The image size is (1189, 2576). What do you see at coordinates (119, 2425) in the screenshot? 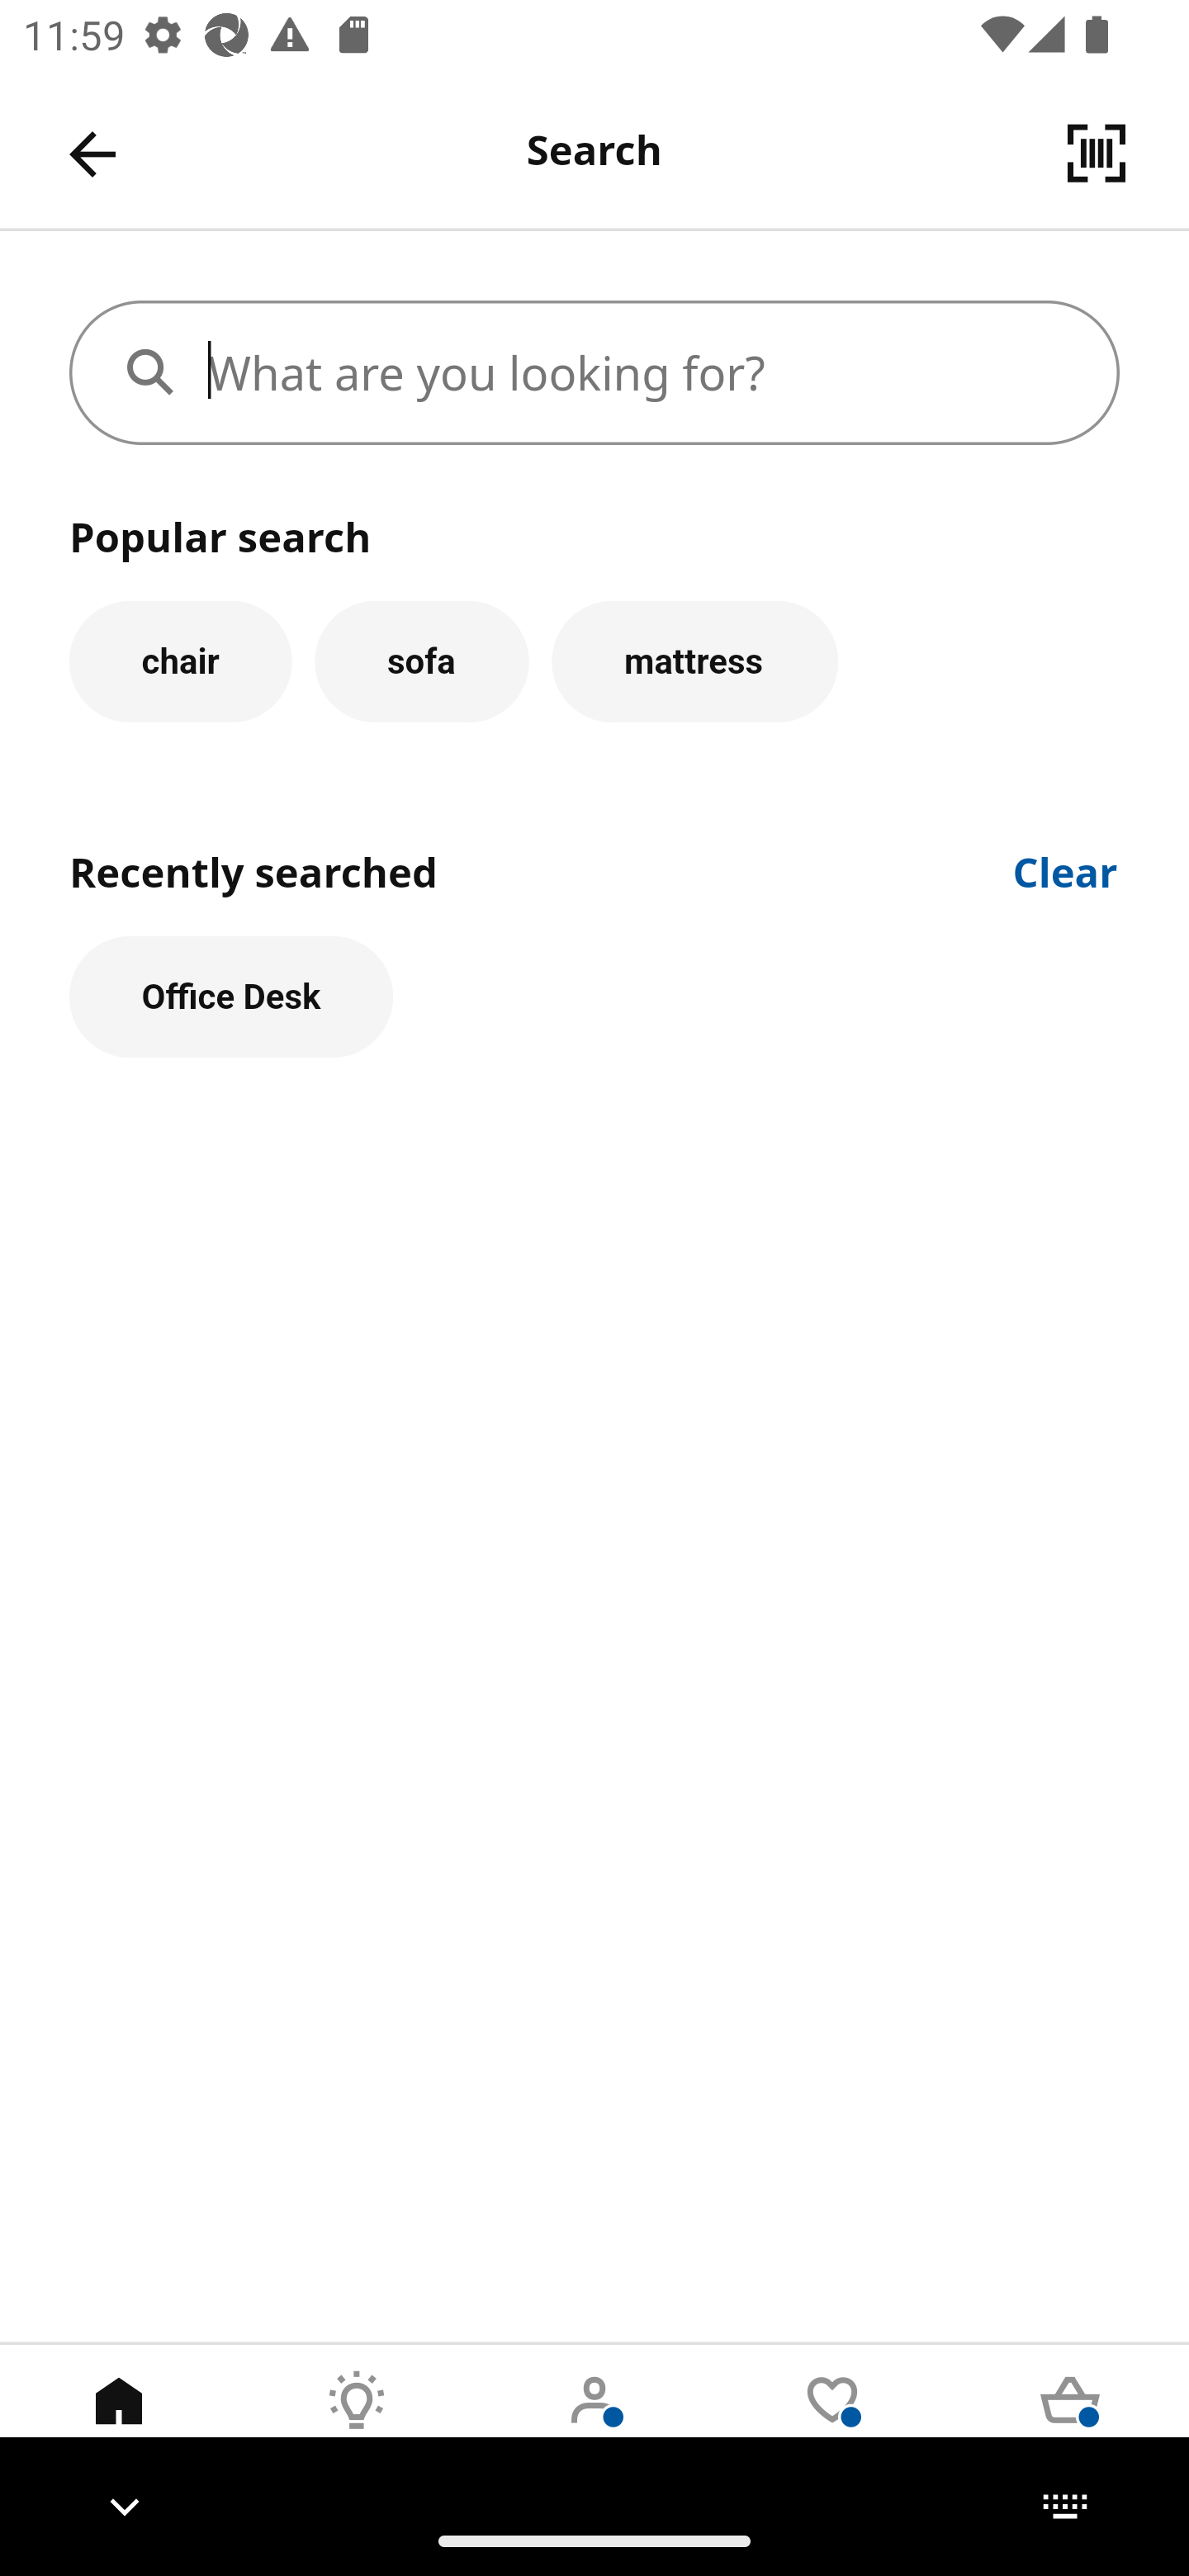
I see `Home
Tab 1 of 5` at bounding box center [119, 2425].